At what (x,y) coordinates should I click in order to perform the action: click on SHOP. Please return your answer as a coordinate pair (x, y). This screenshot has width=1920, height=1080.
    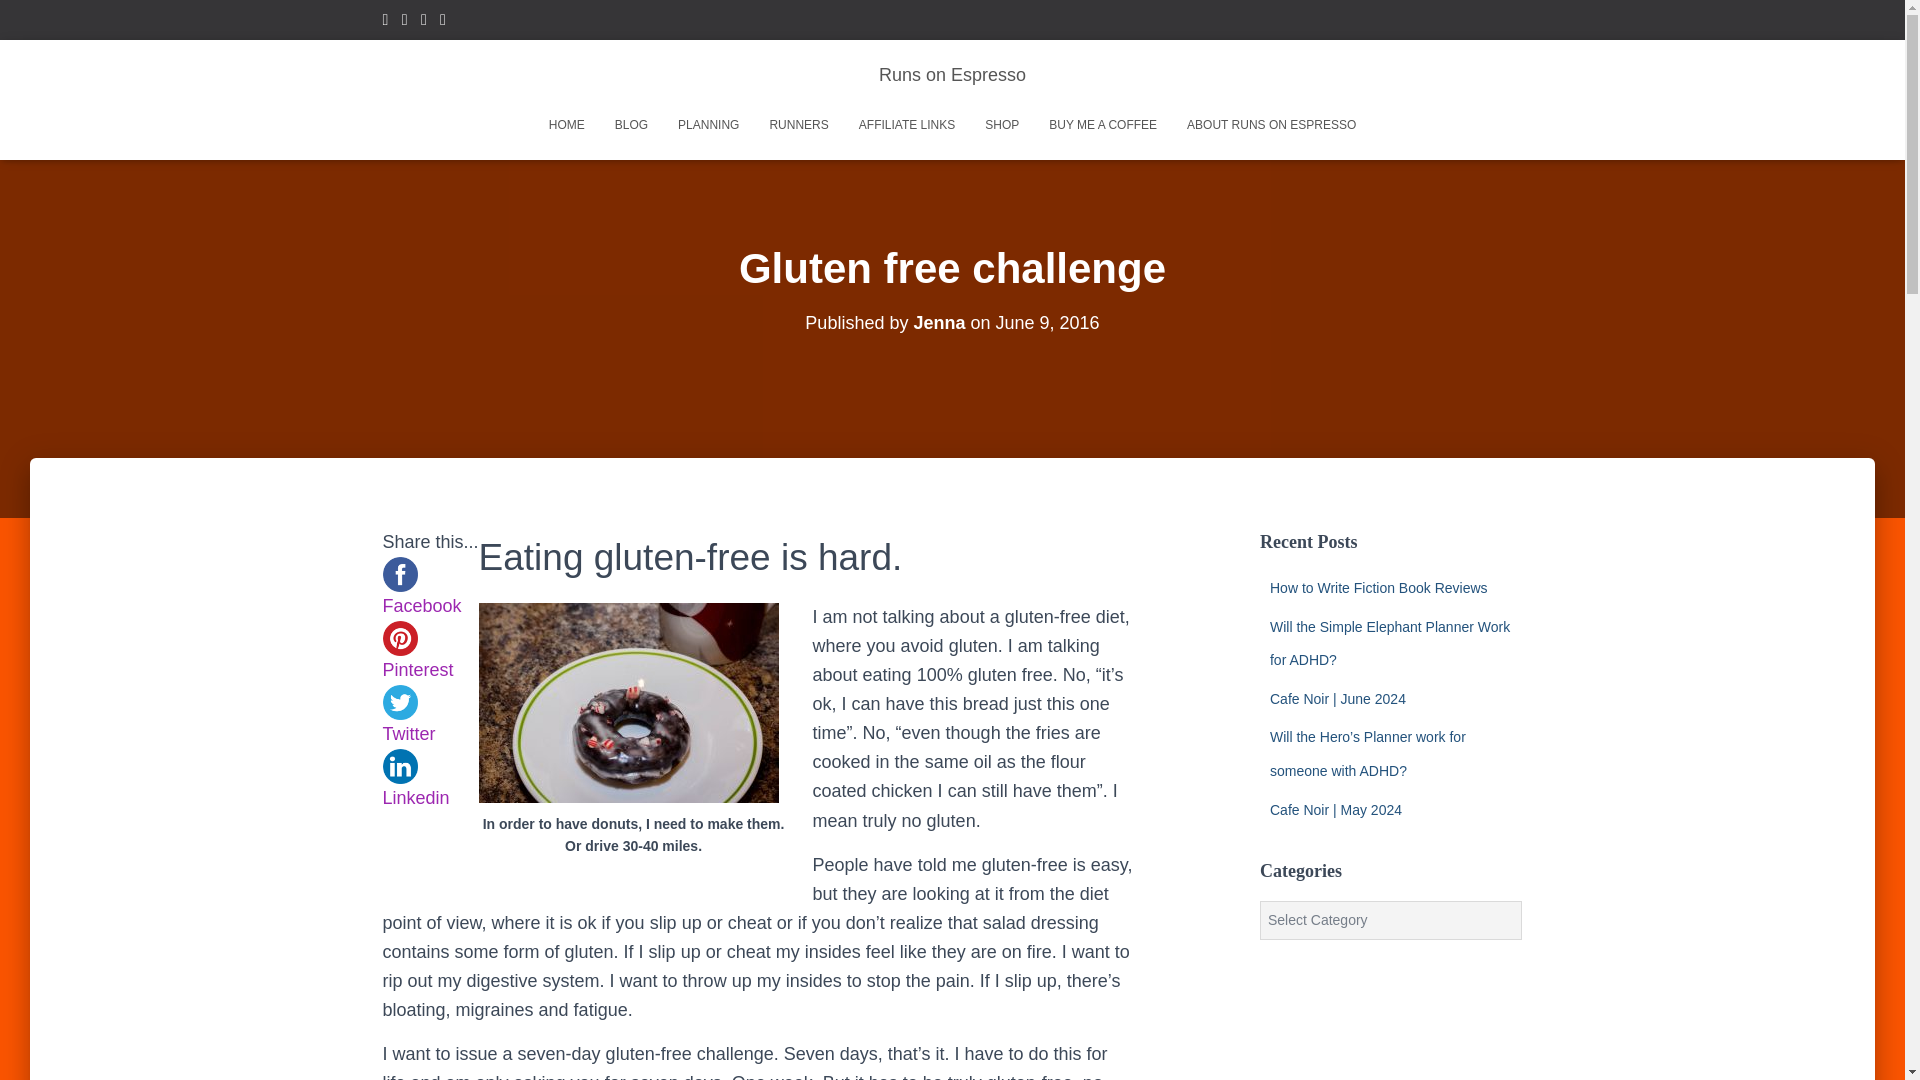
    Looking at the image, I should click on (1002, 125).